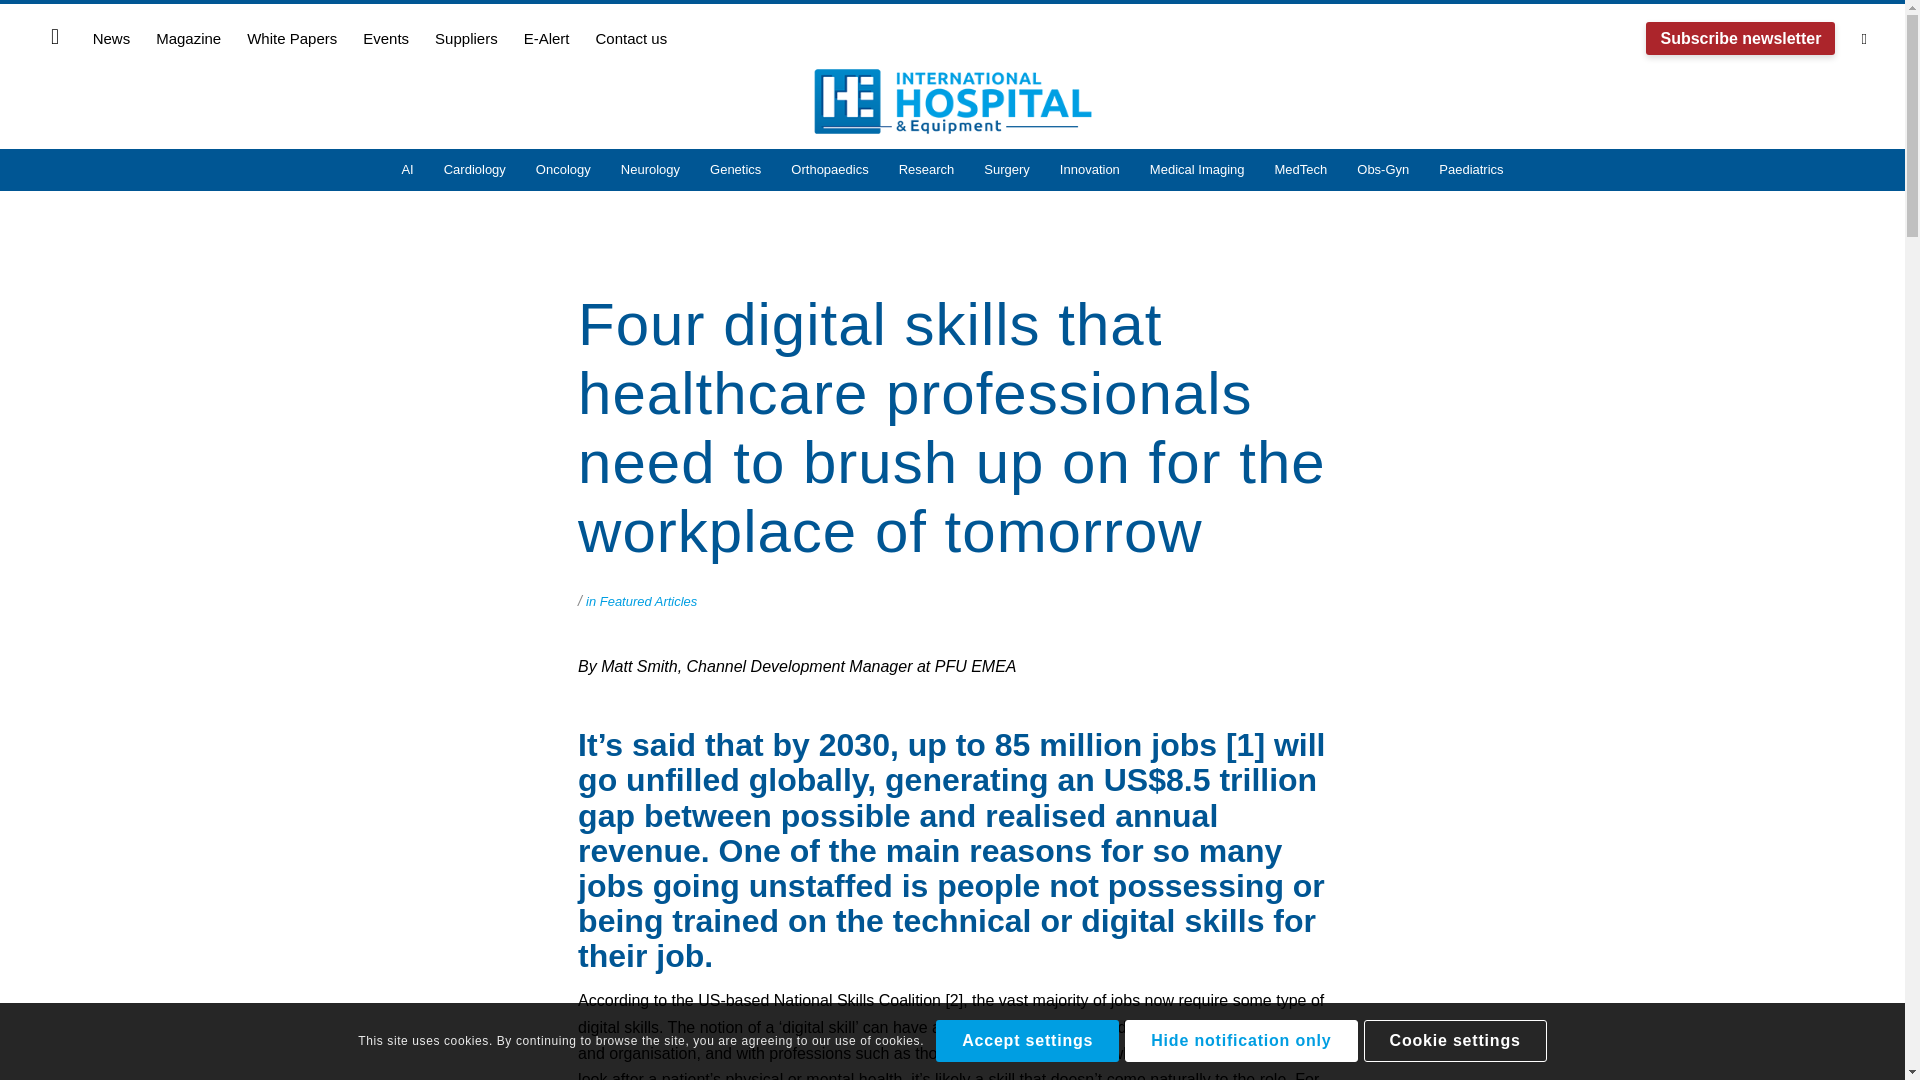  Describe the element at coordinates (1740, 38) in the screenshot. I see `Subscribe newsletter` at that location.